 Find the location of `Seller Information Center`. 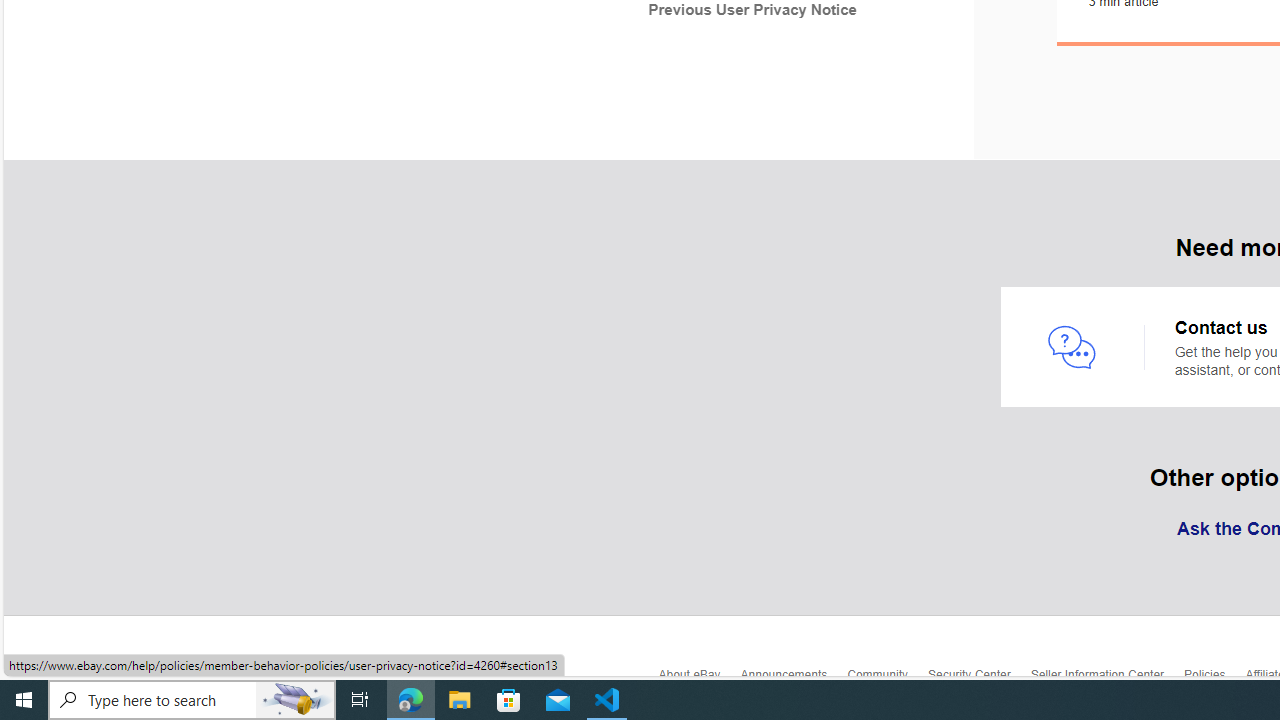

Seller Information Center is located at coordinates (1108, 678).